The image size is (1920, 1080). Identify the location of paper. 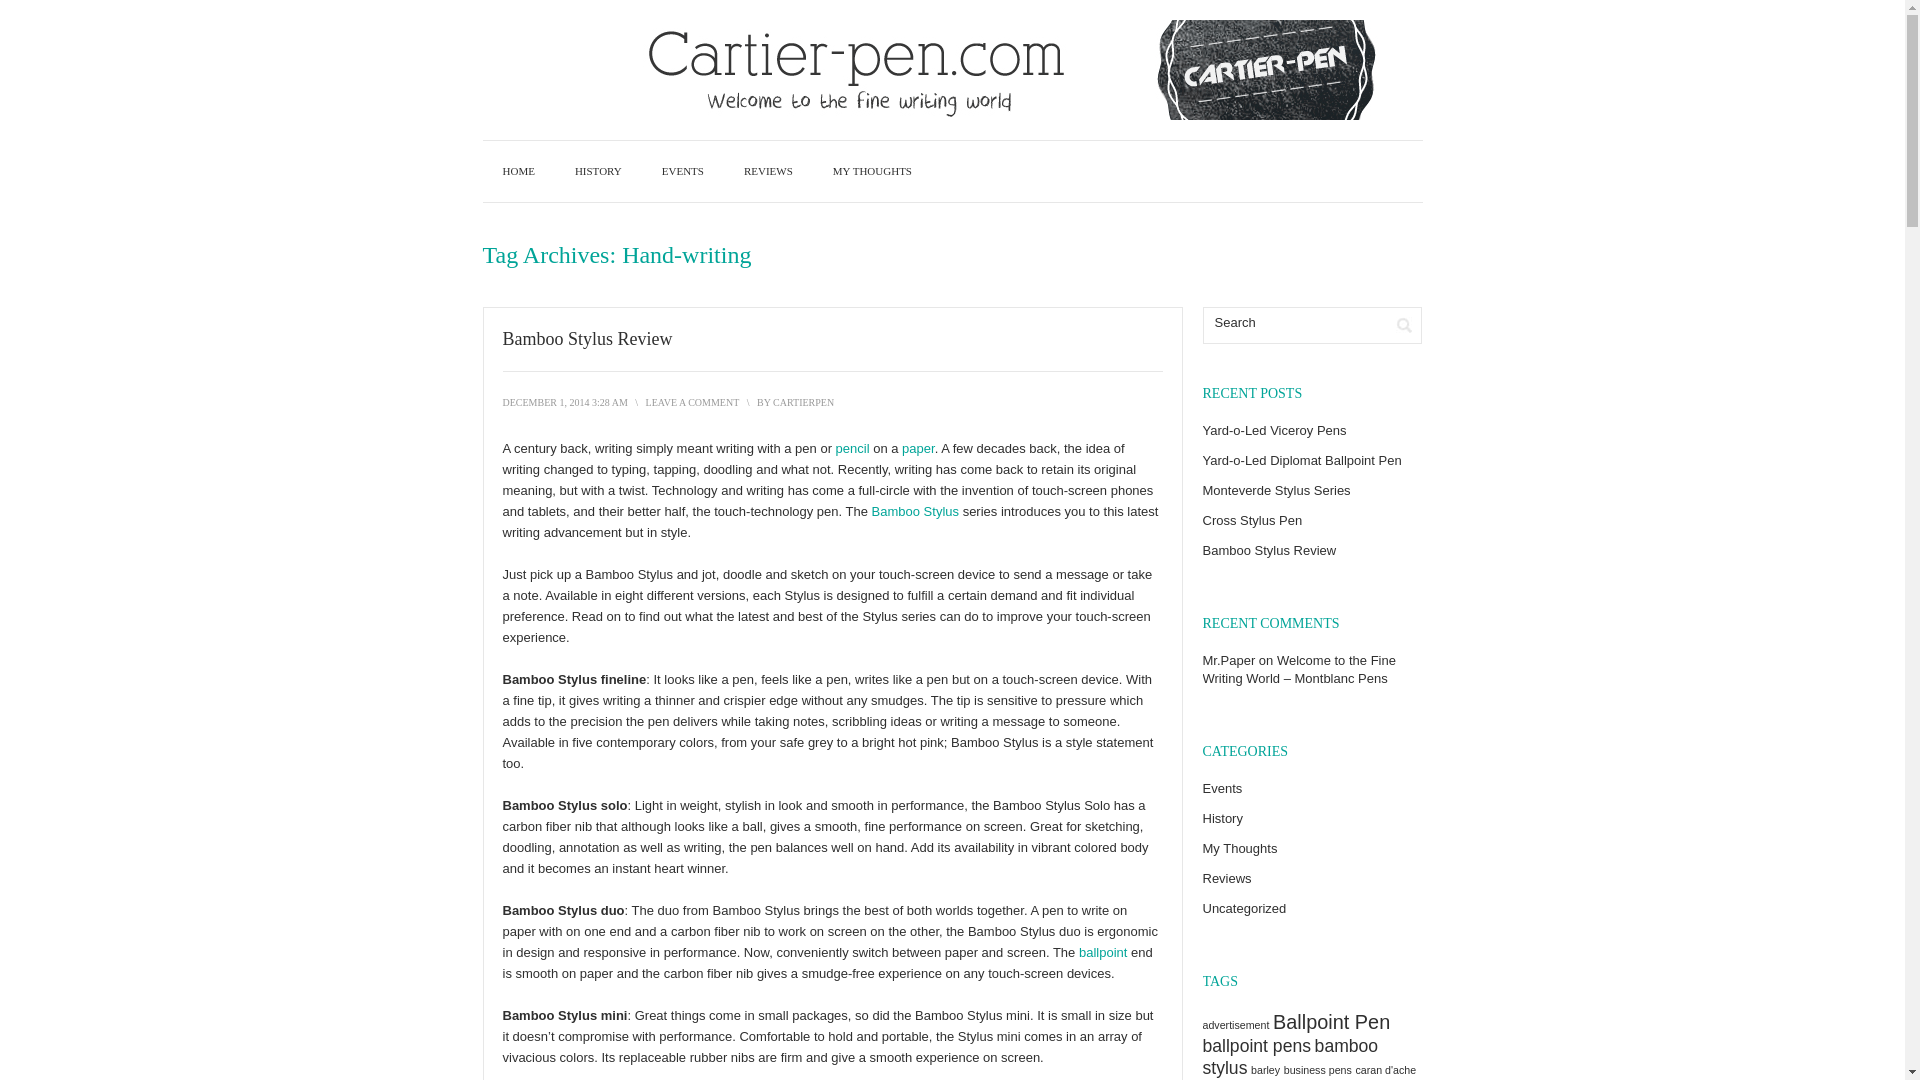
(918, 448).